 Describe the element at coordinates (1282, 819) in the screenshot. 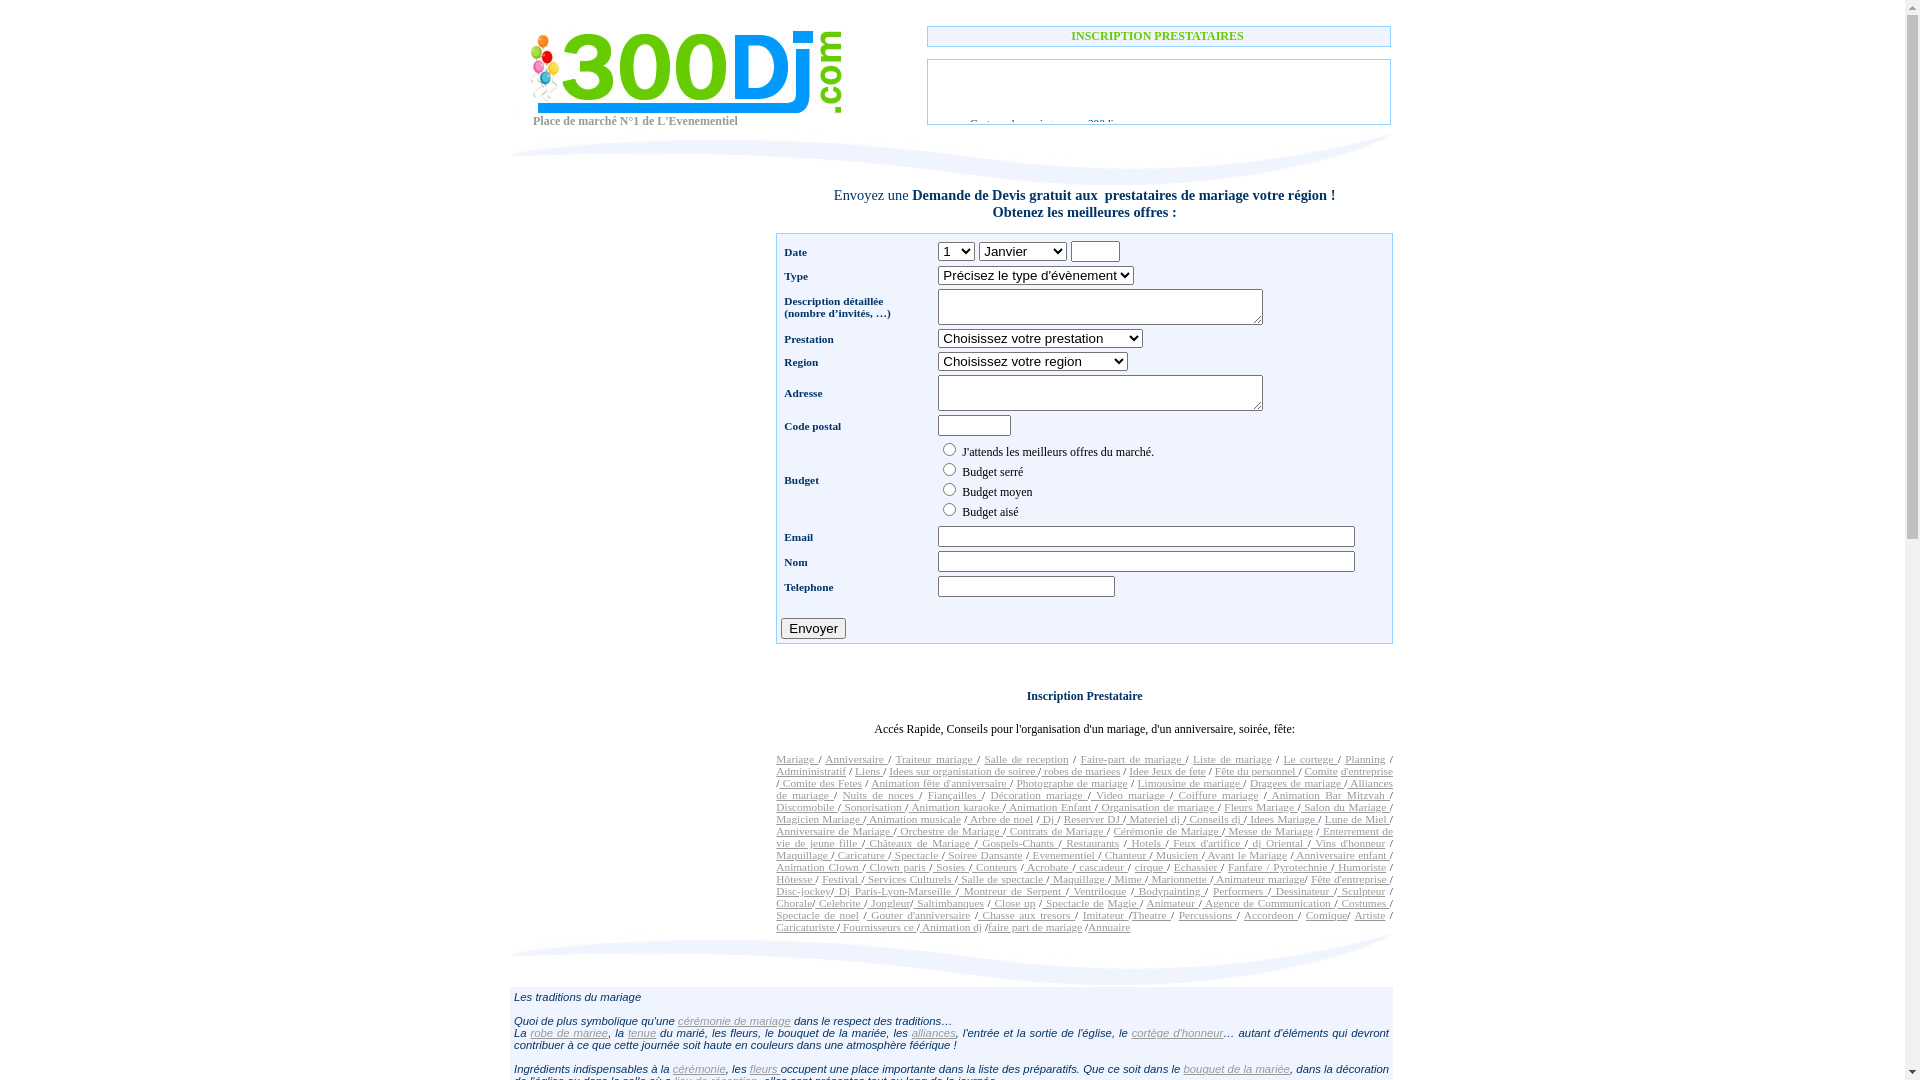

I see `Idees Mariage` at that location.